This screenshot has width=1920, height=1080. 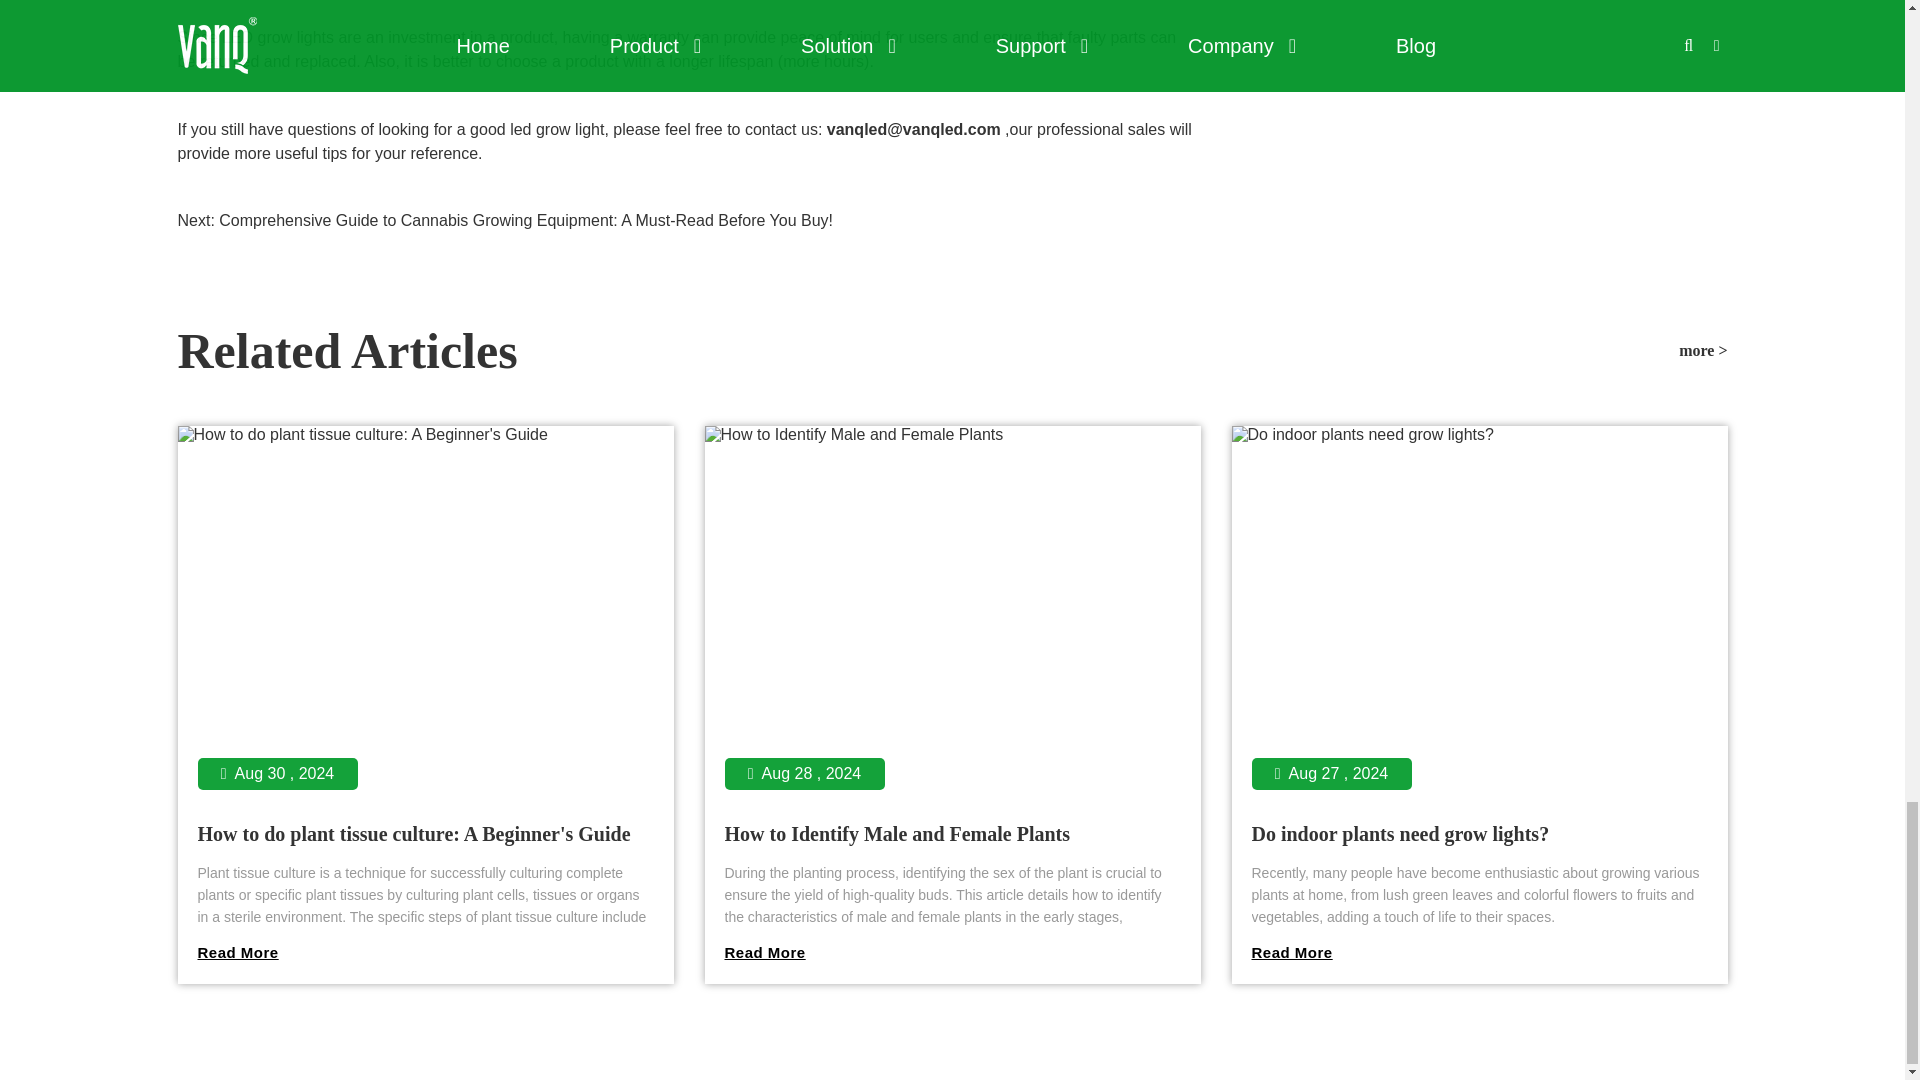 I want to click on How to do plant tissue culture: A Beginner's Guide, so click(x=414, y=833).